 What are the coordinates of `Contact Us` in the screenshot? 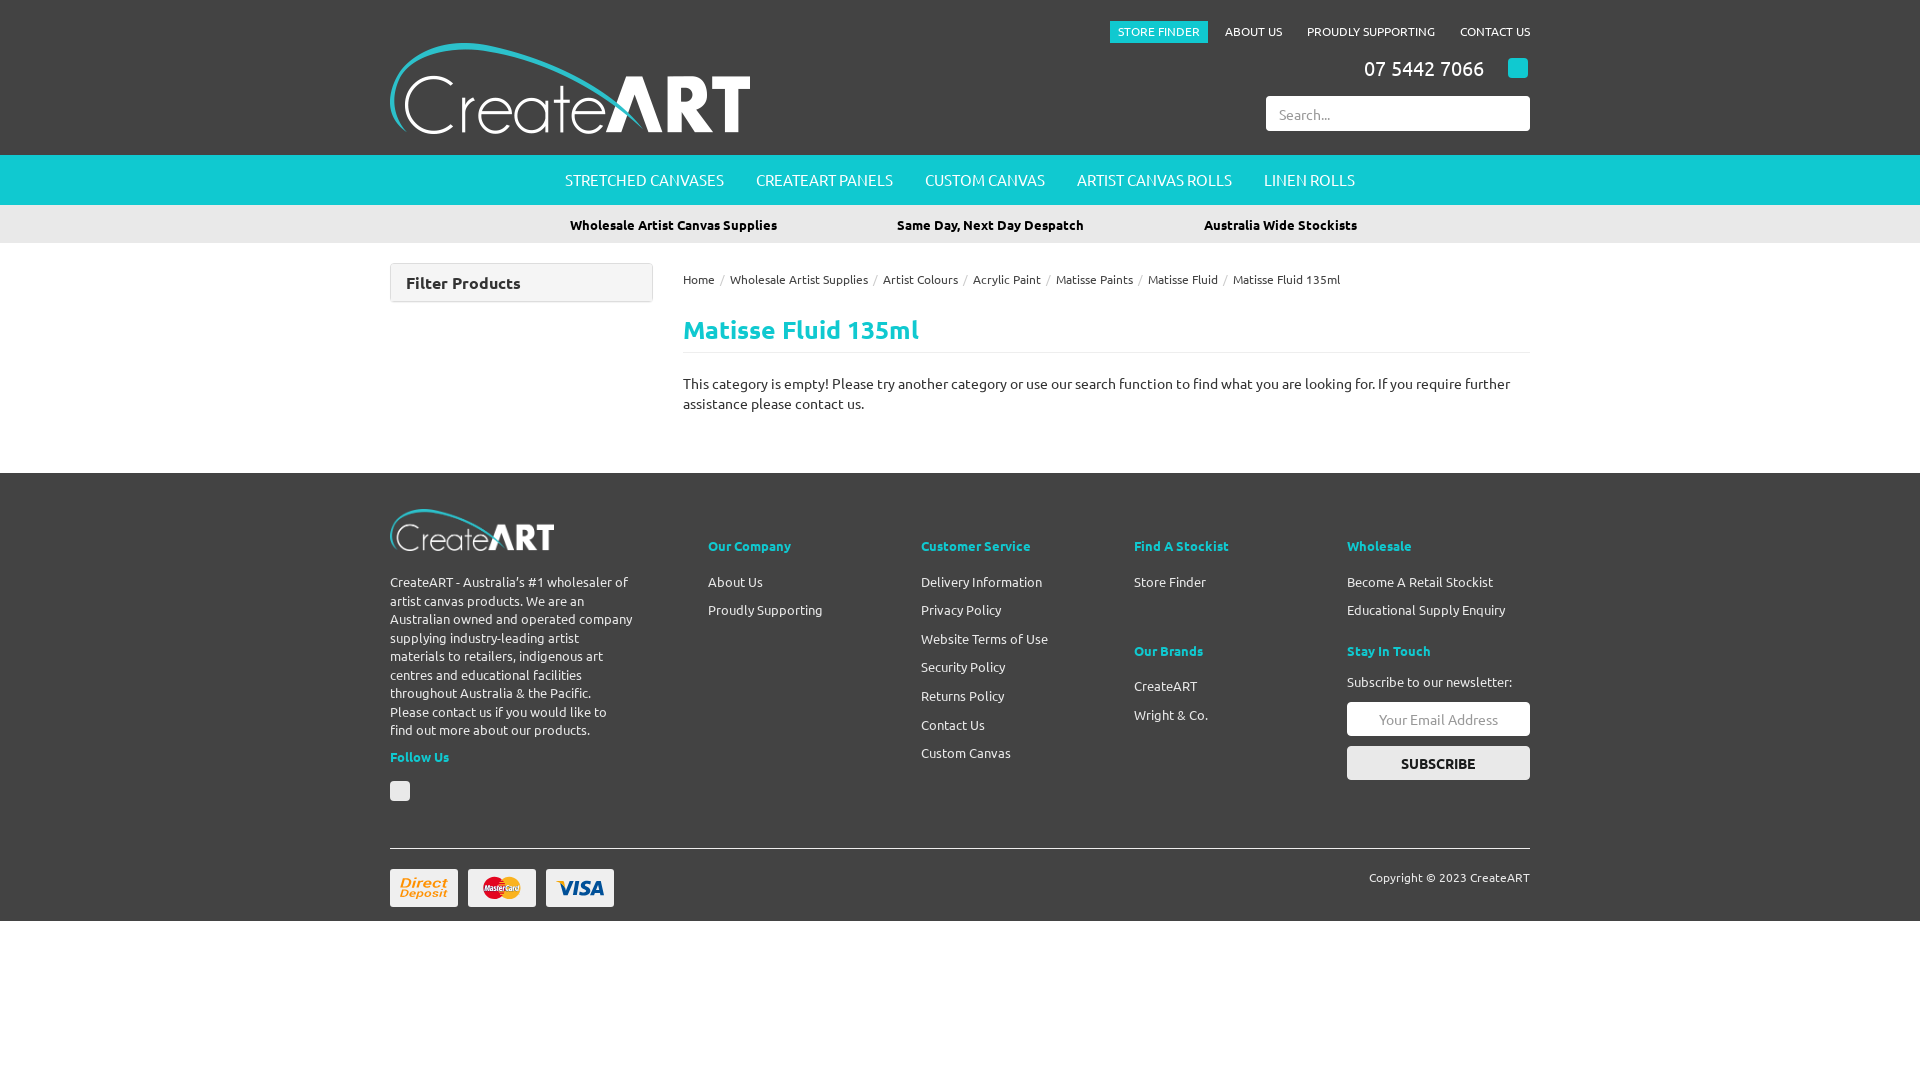 It's located at (1005, 726).